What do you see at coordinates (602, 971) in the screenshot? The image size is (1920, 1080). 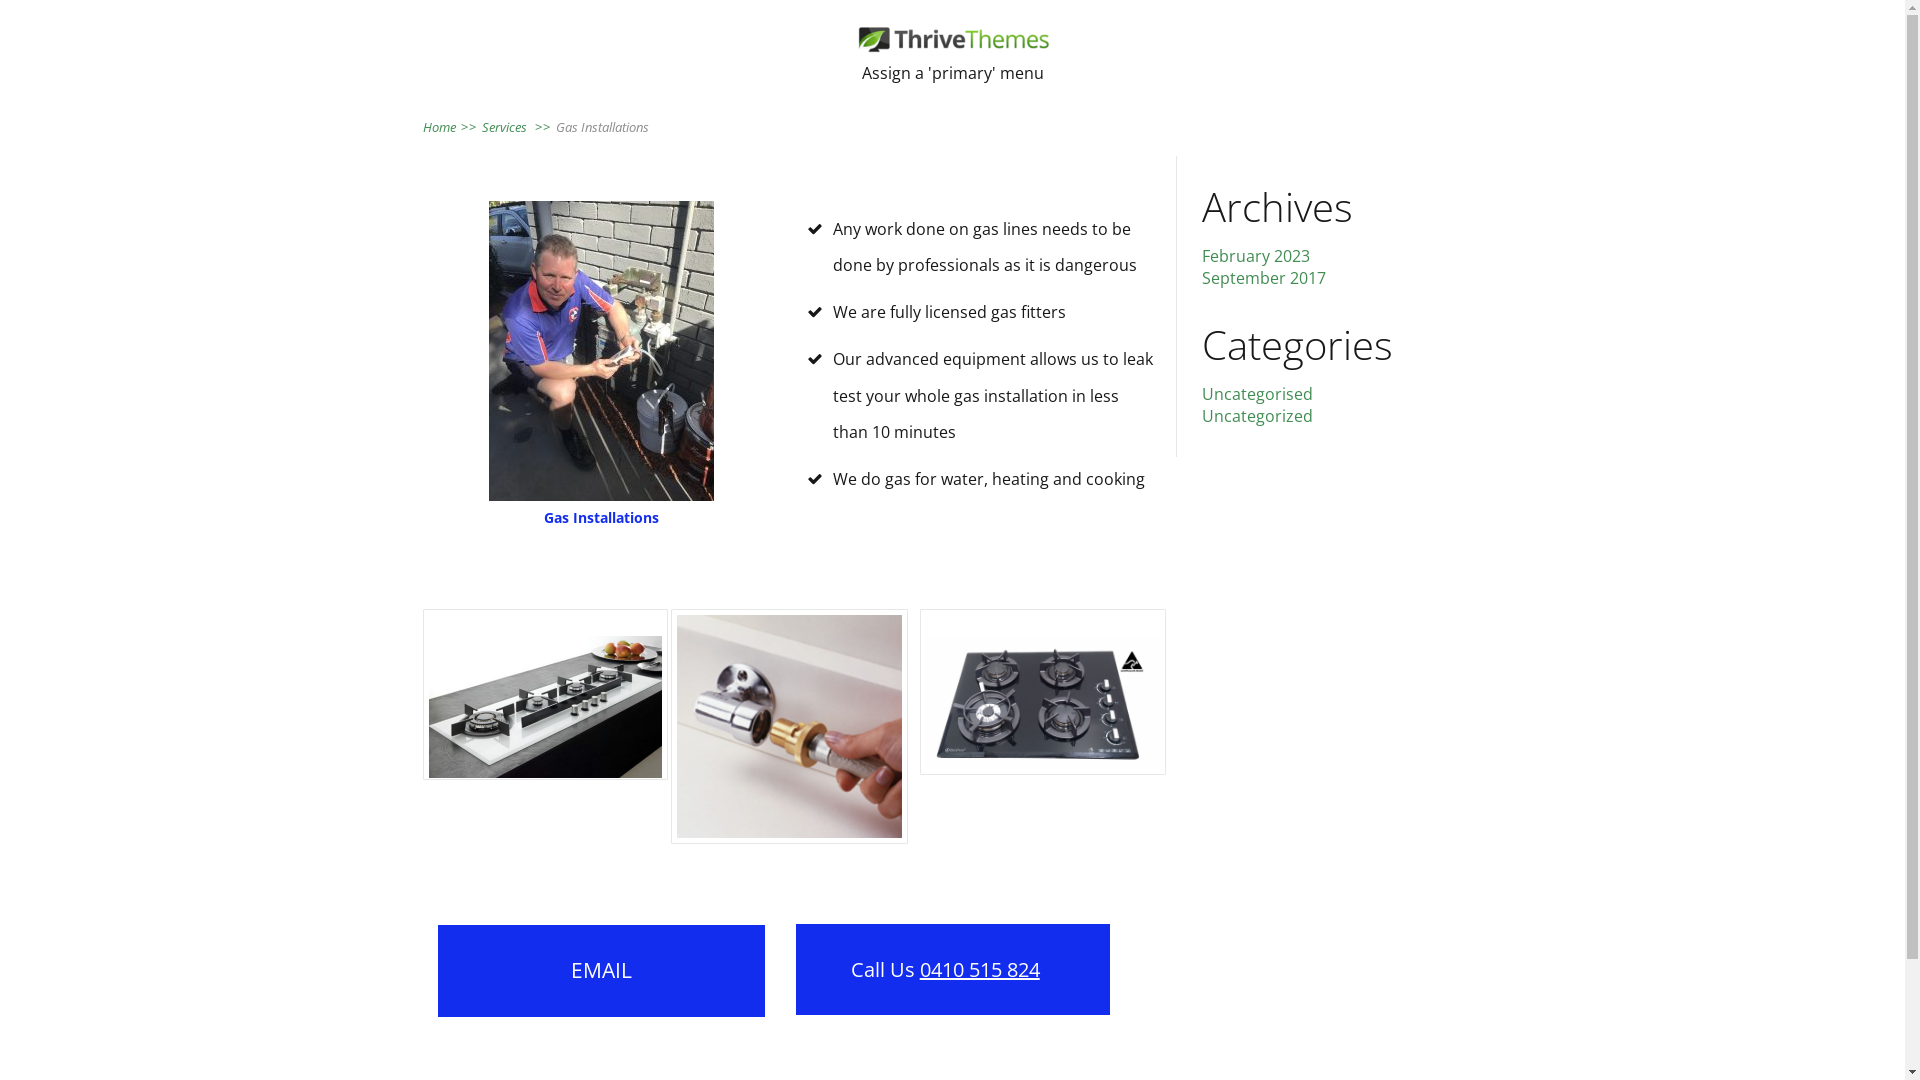 I see `EMAIL` at bounding box center [602, 971].